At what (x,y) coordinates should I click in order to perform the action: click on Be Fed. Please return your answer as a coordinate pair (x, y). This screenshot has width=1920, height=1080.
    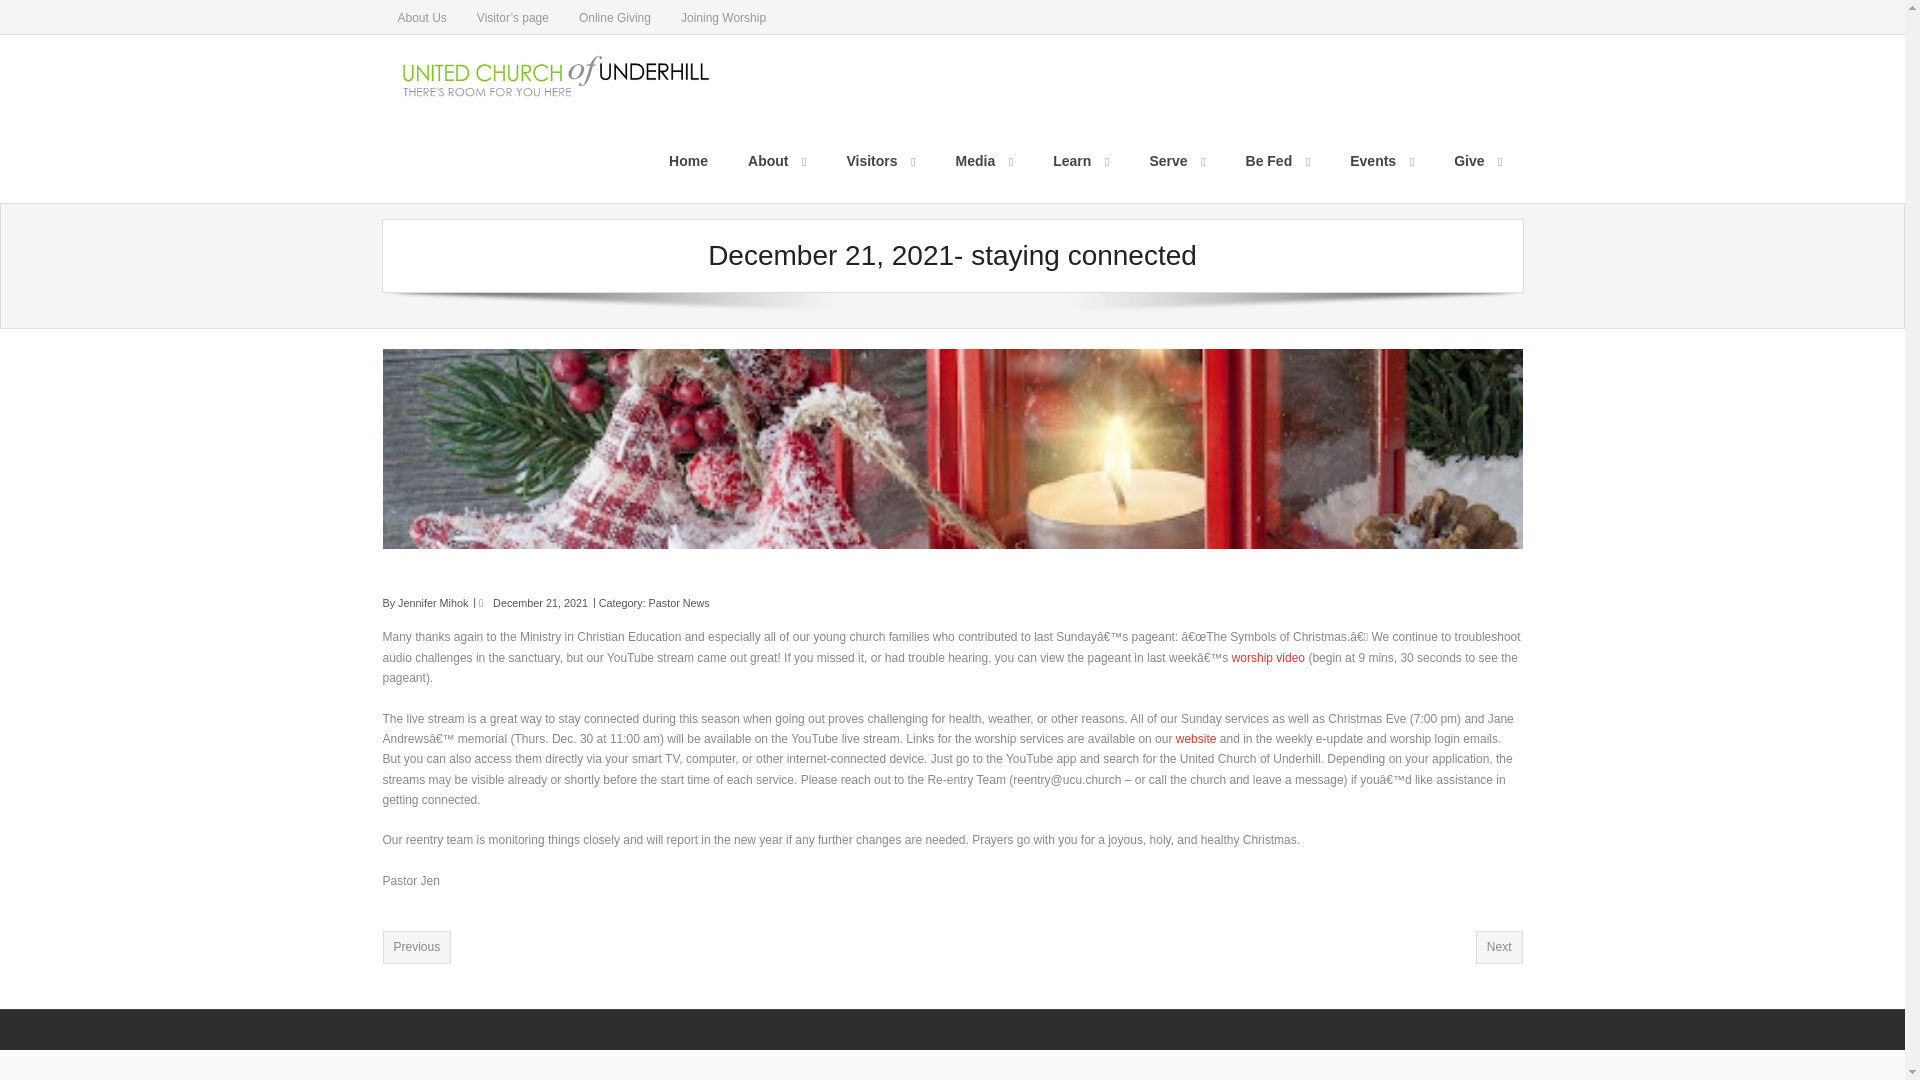
    Looking at the image, I should click on (1278, 160).